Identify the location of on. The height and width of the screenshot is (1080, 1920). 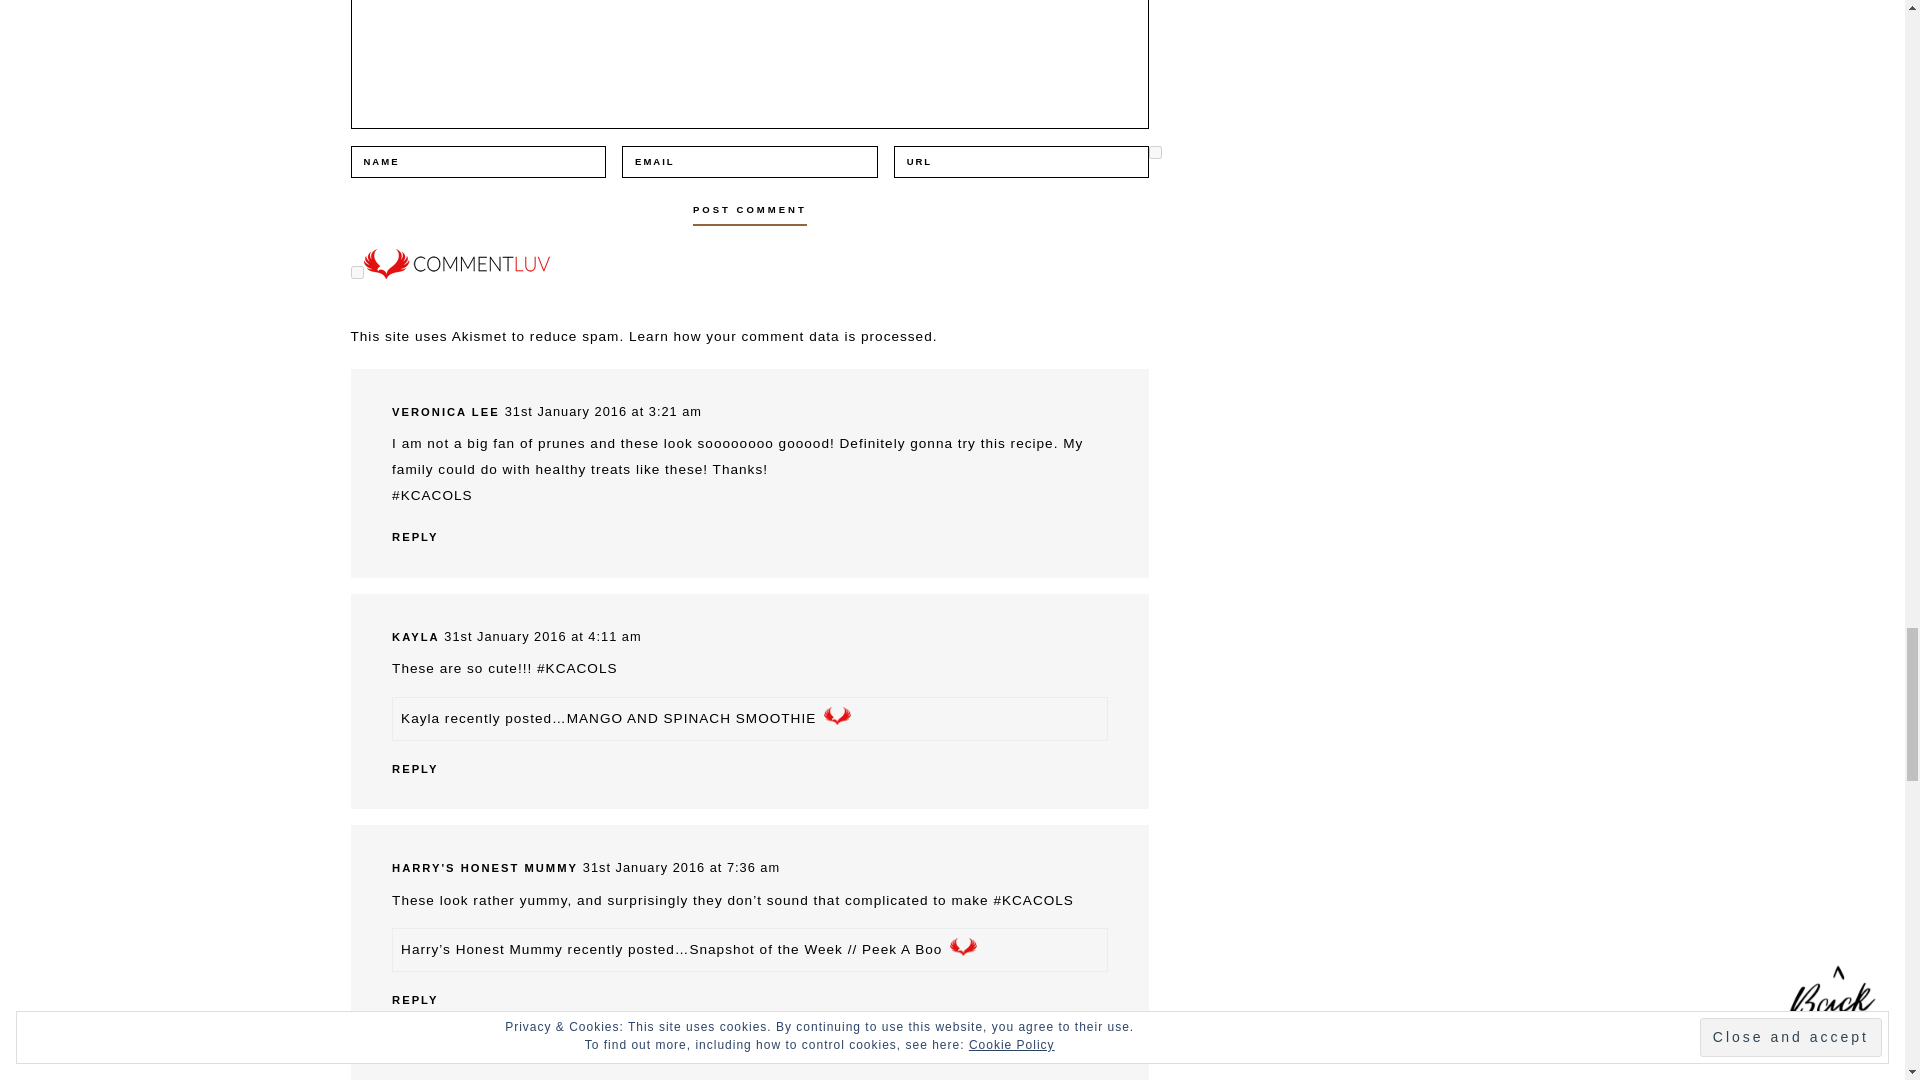
(356, 272).